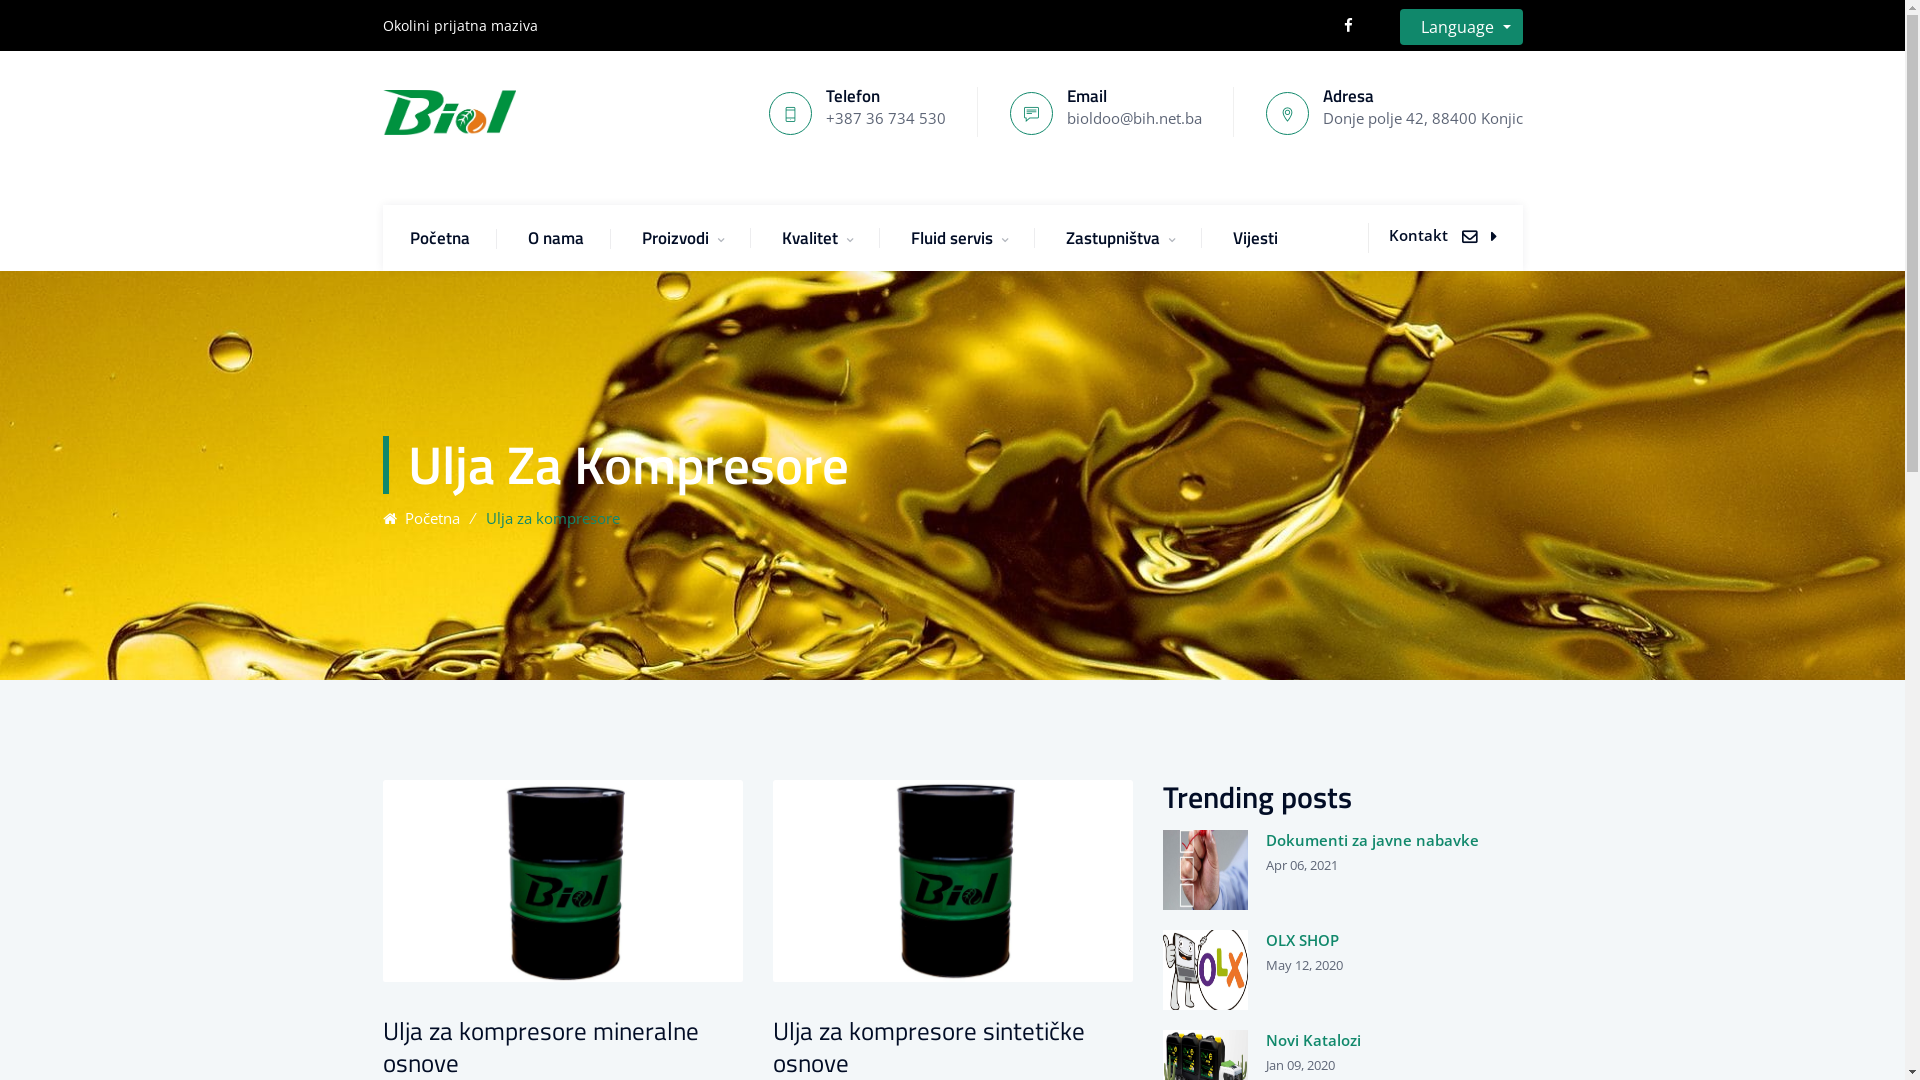 This screenshot has width=1920, height=1080. What do you see at coordinates (683, 238) in the screenshot?
I see `Proizvodi` at bounding box center [683, 238].